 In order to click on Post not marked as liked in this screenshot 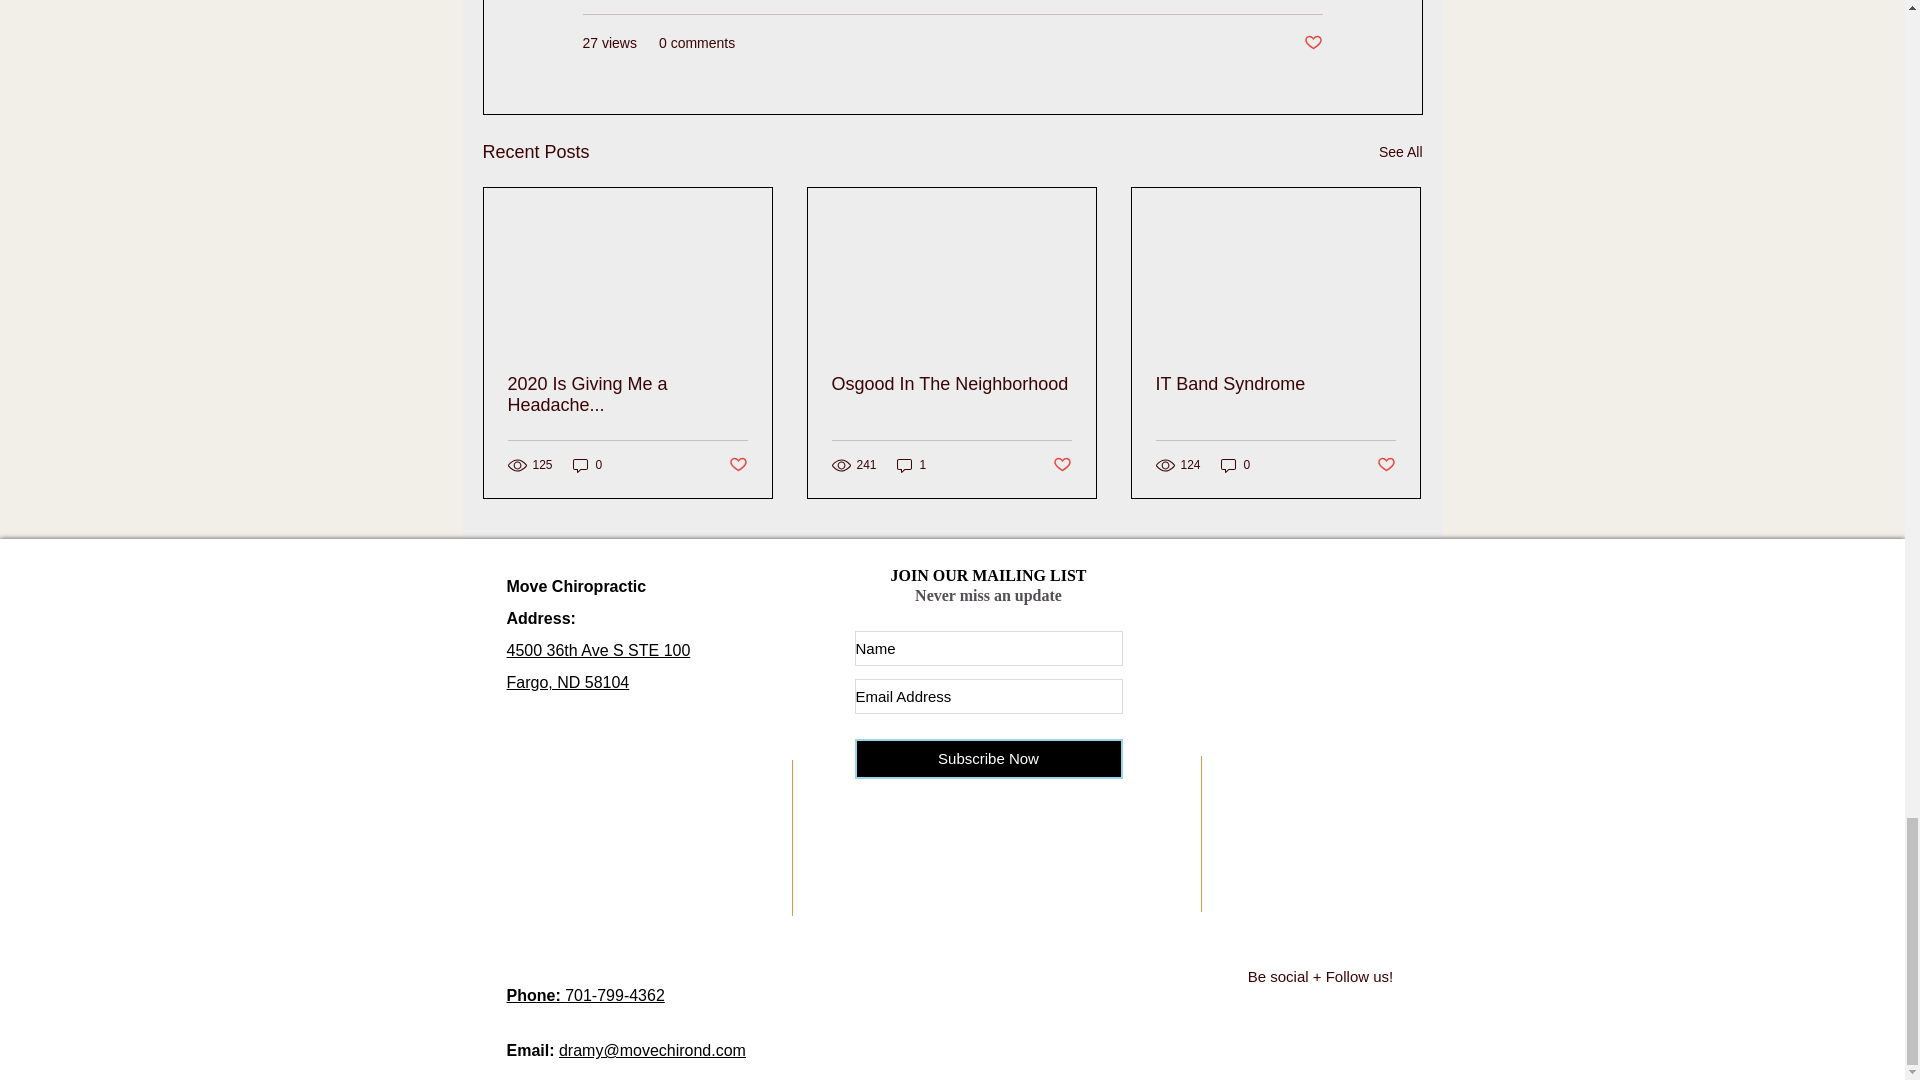, I will do `click(1236, 465)`.